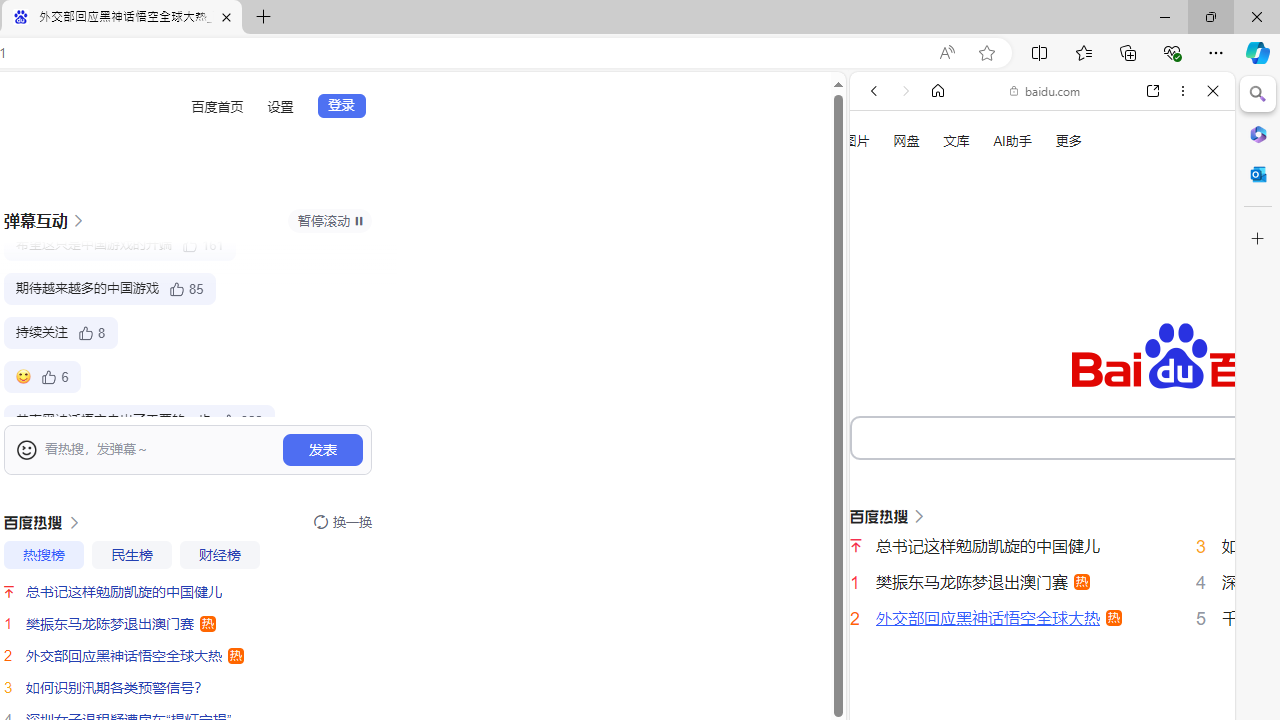 The height and width of the screenshot is (720, 1280). I want to click on Learn more, so click(943, 272).